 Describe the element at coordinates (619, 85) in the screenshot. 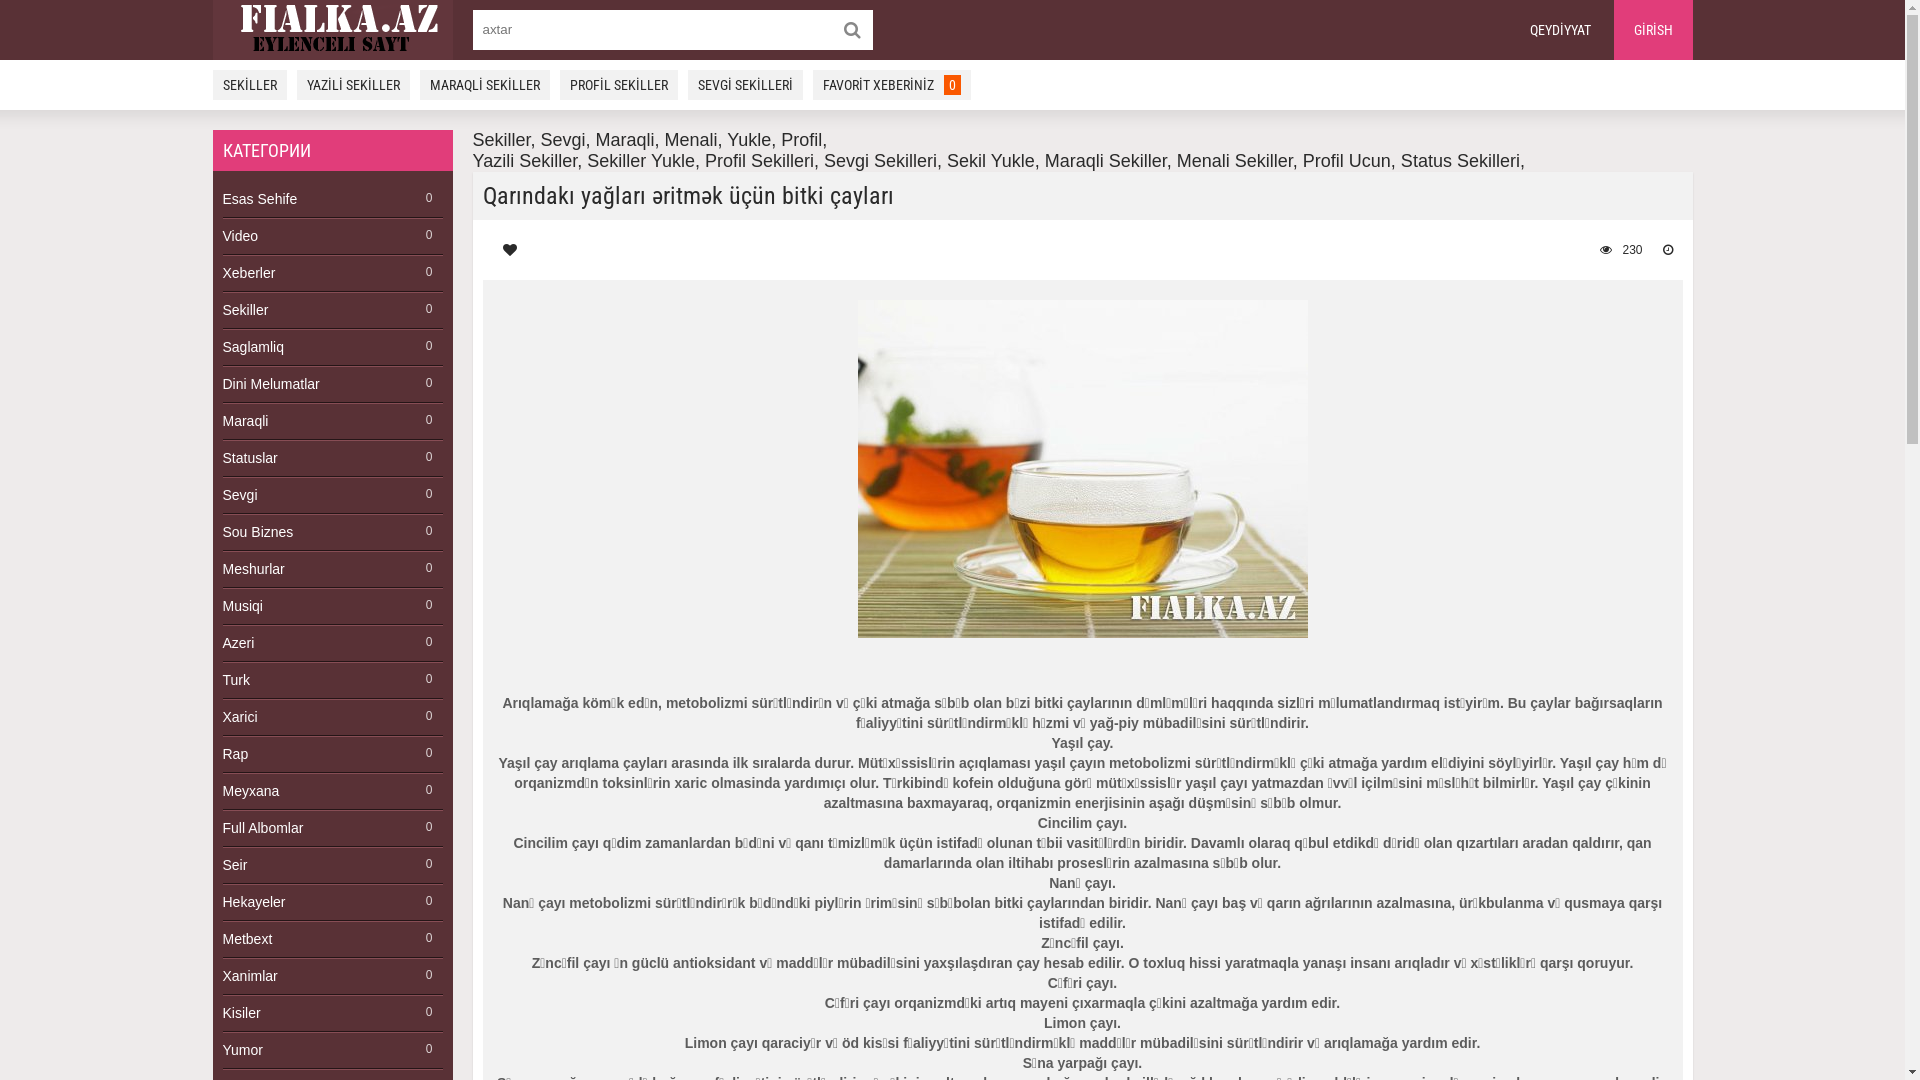

I see `PROFIL SEKILLER` at that location.